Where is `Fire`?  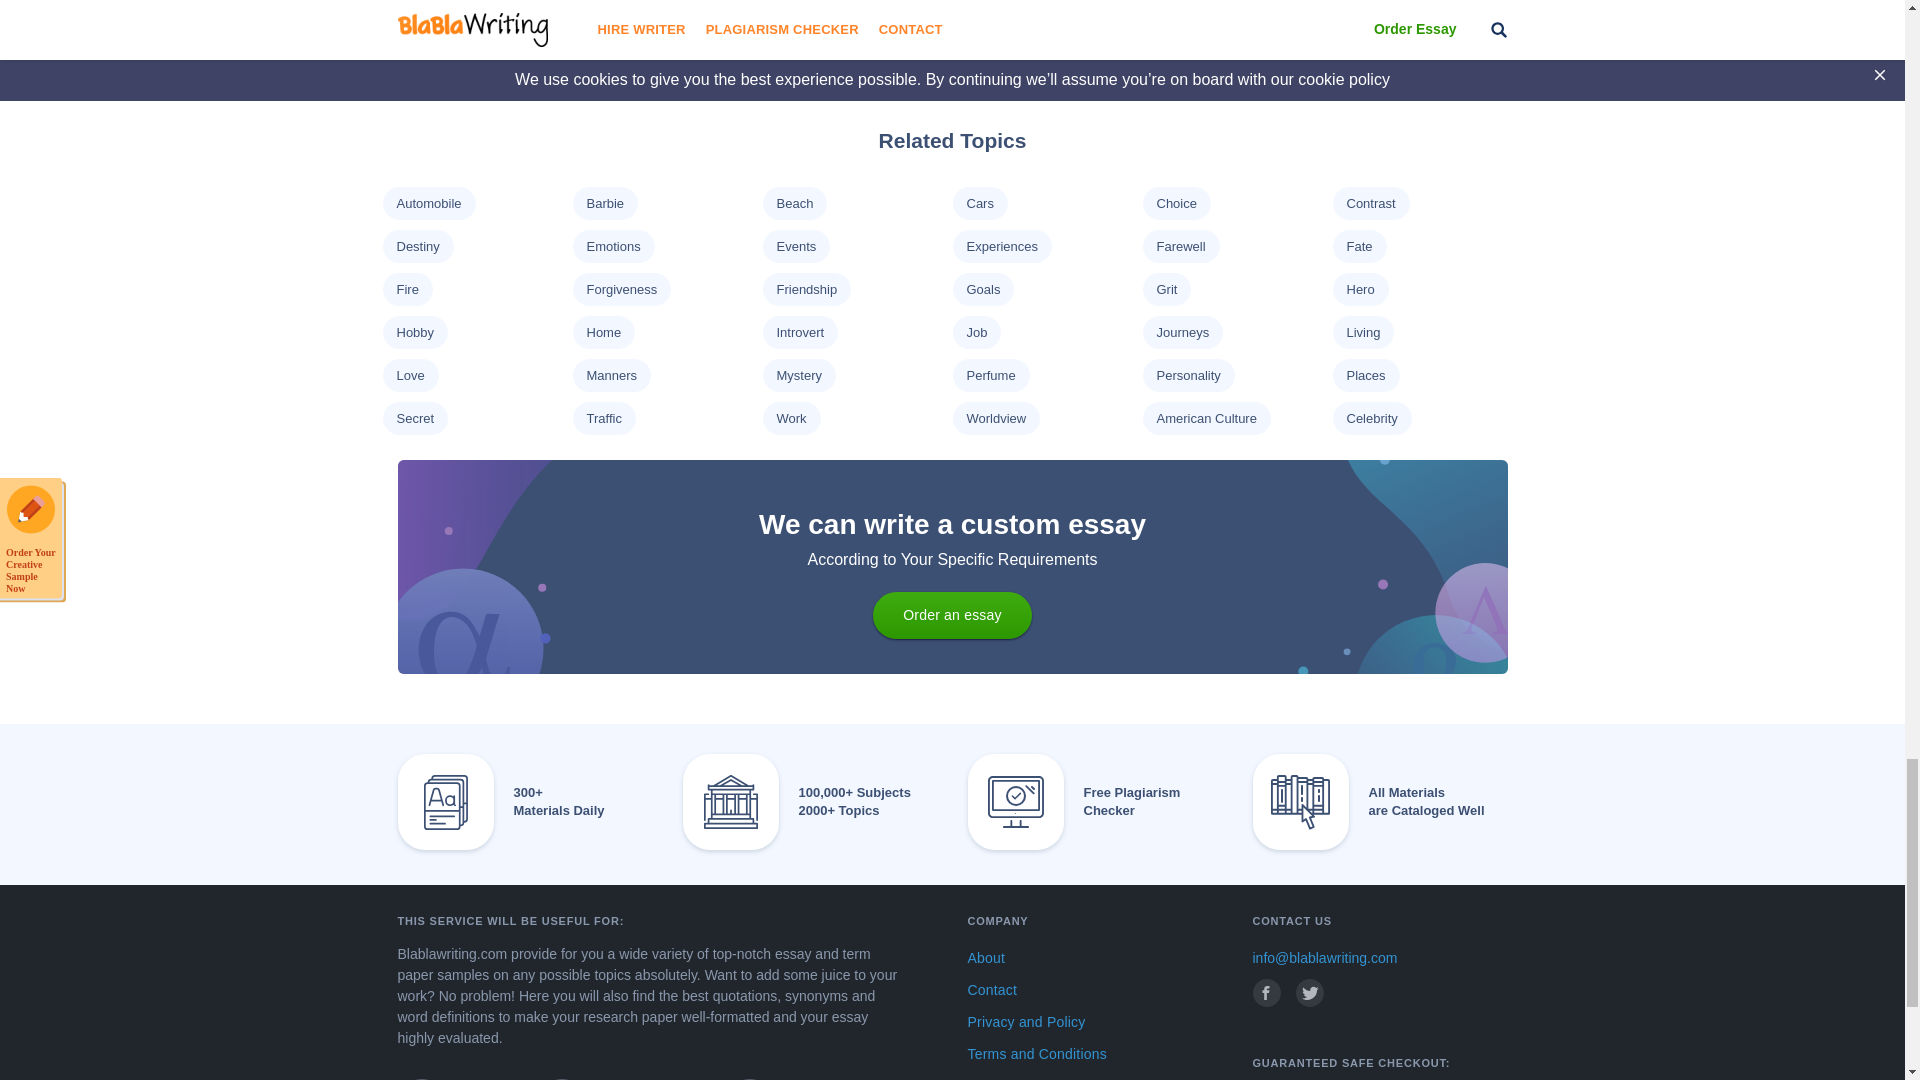 Fire is located at coordinates (406, 289).